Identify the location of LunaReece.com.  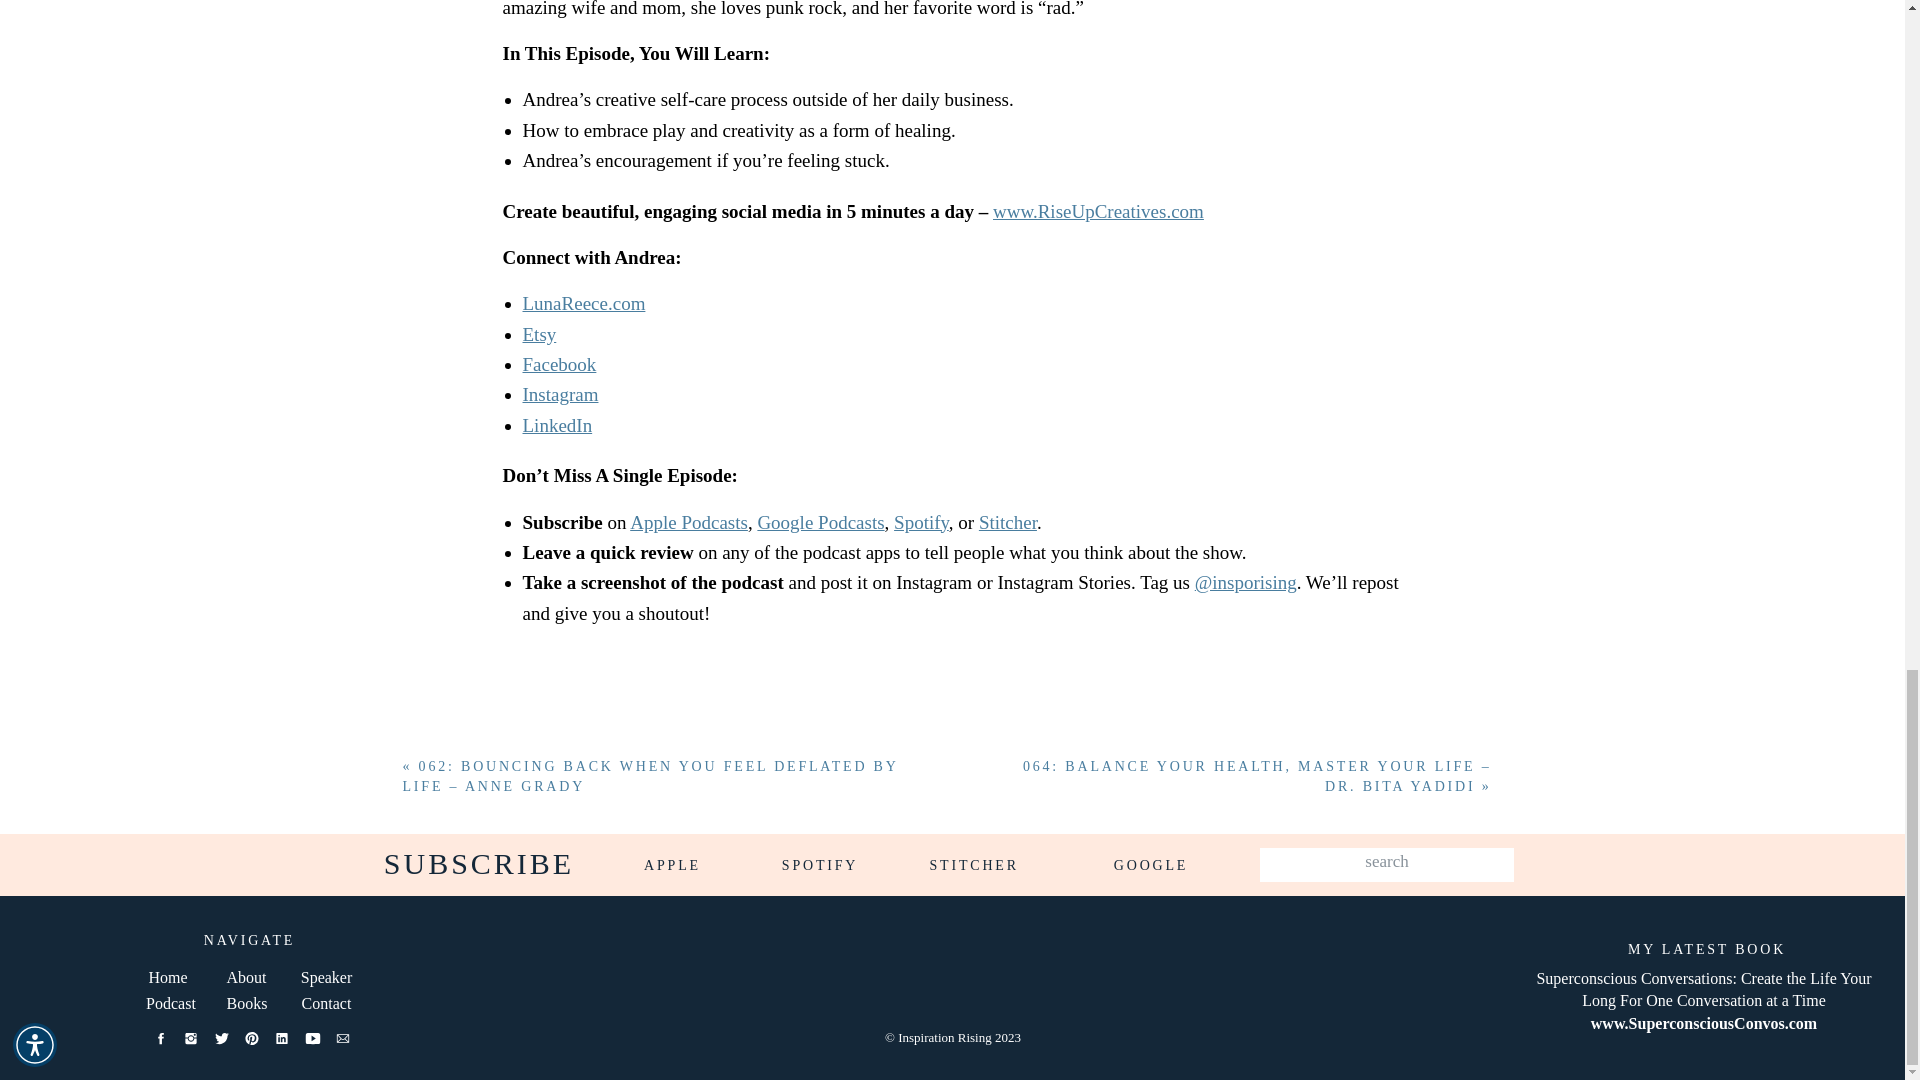
(584, 303).